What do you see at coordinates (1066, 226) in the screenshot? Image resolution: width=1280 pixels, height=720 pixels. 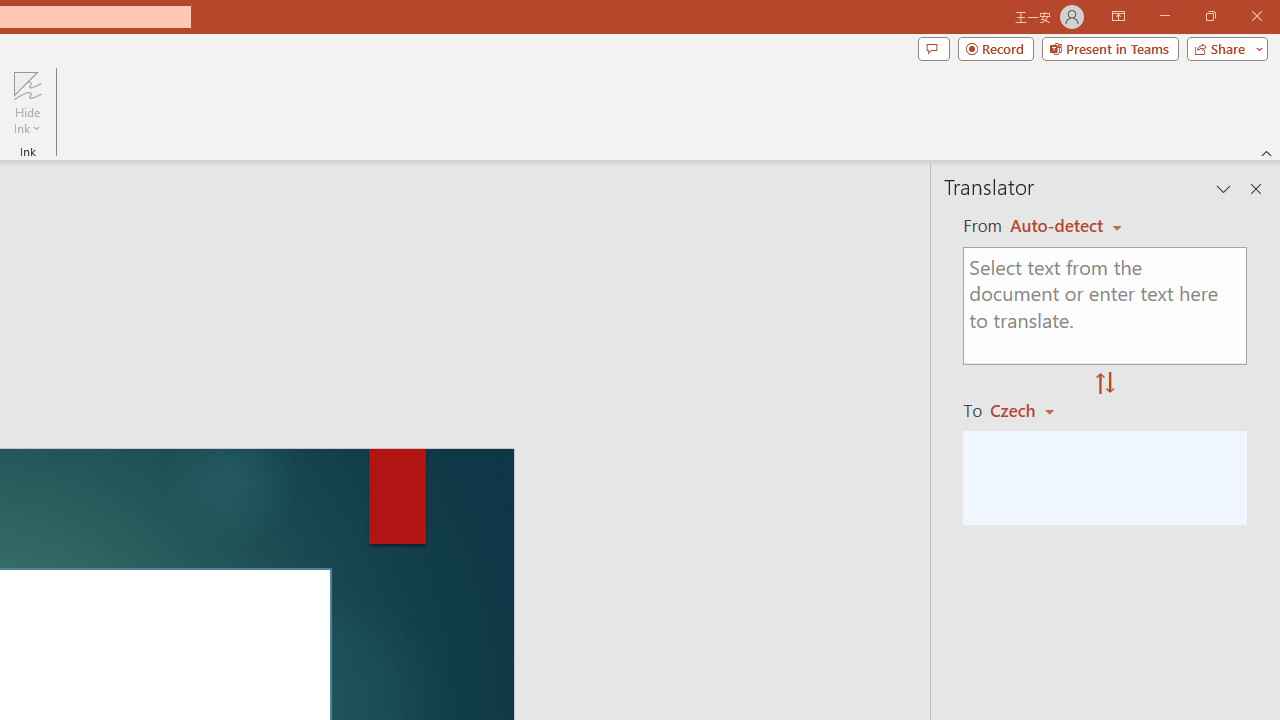 I see `English` at bounding box center [1066, 226].